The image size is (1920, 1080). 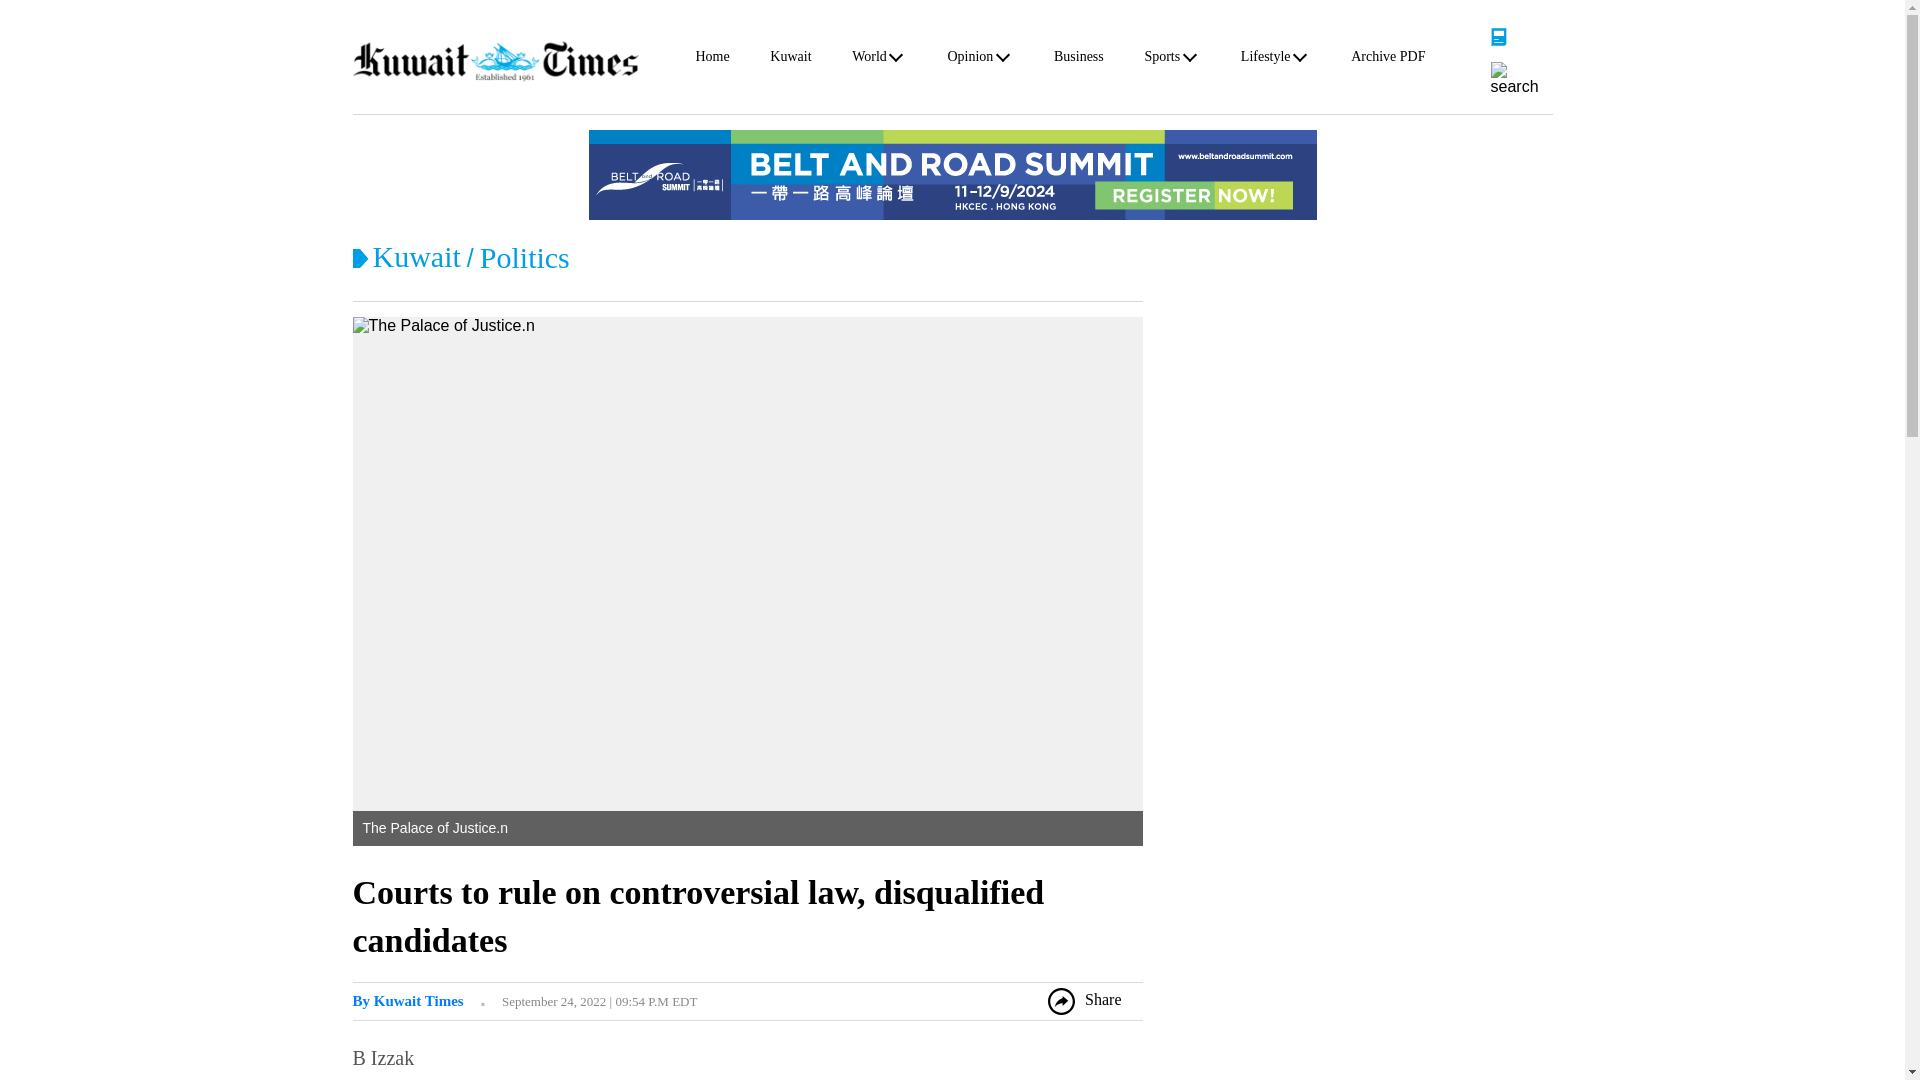 What do you see at coordinates (951, 174) in the screenshot?
I see `Banner-Ad` at bounding box center [951, 174].